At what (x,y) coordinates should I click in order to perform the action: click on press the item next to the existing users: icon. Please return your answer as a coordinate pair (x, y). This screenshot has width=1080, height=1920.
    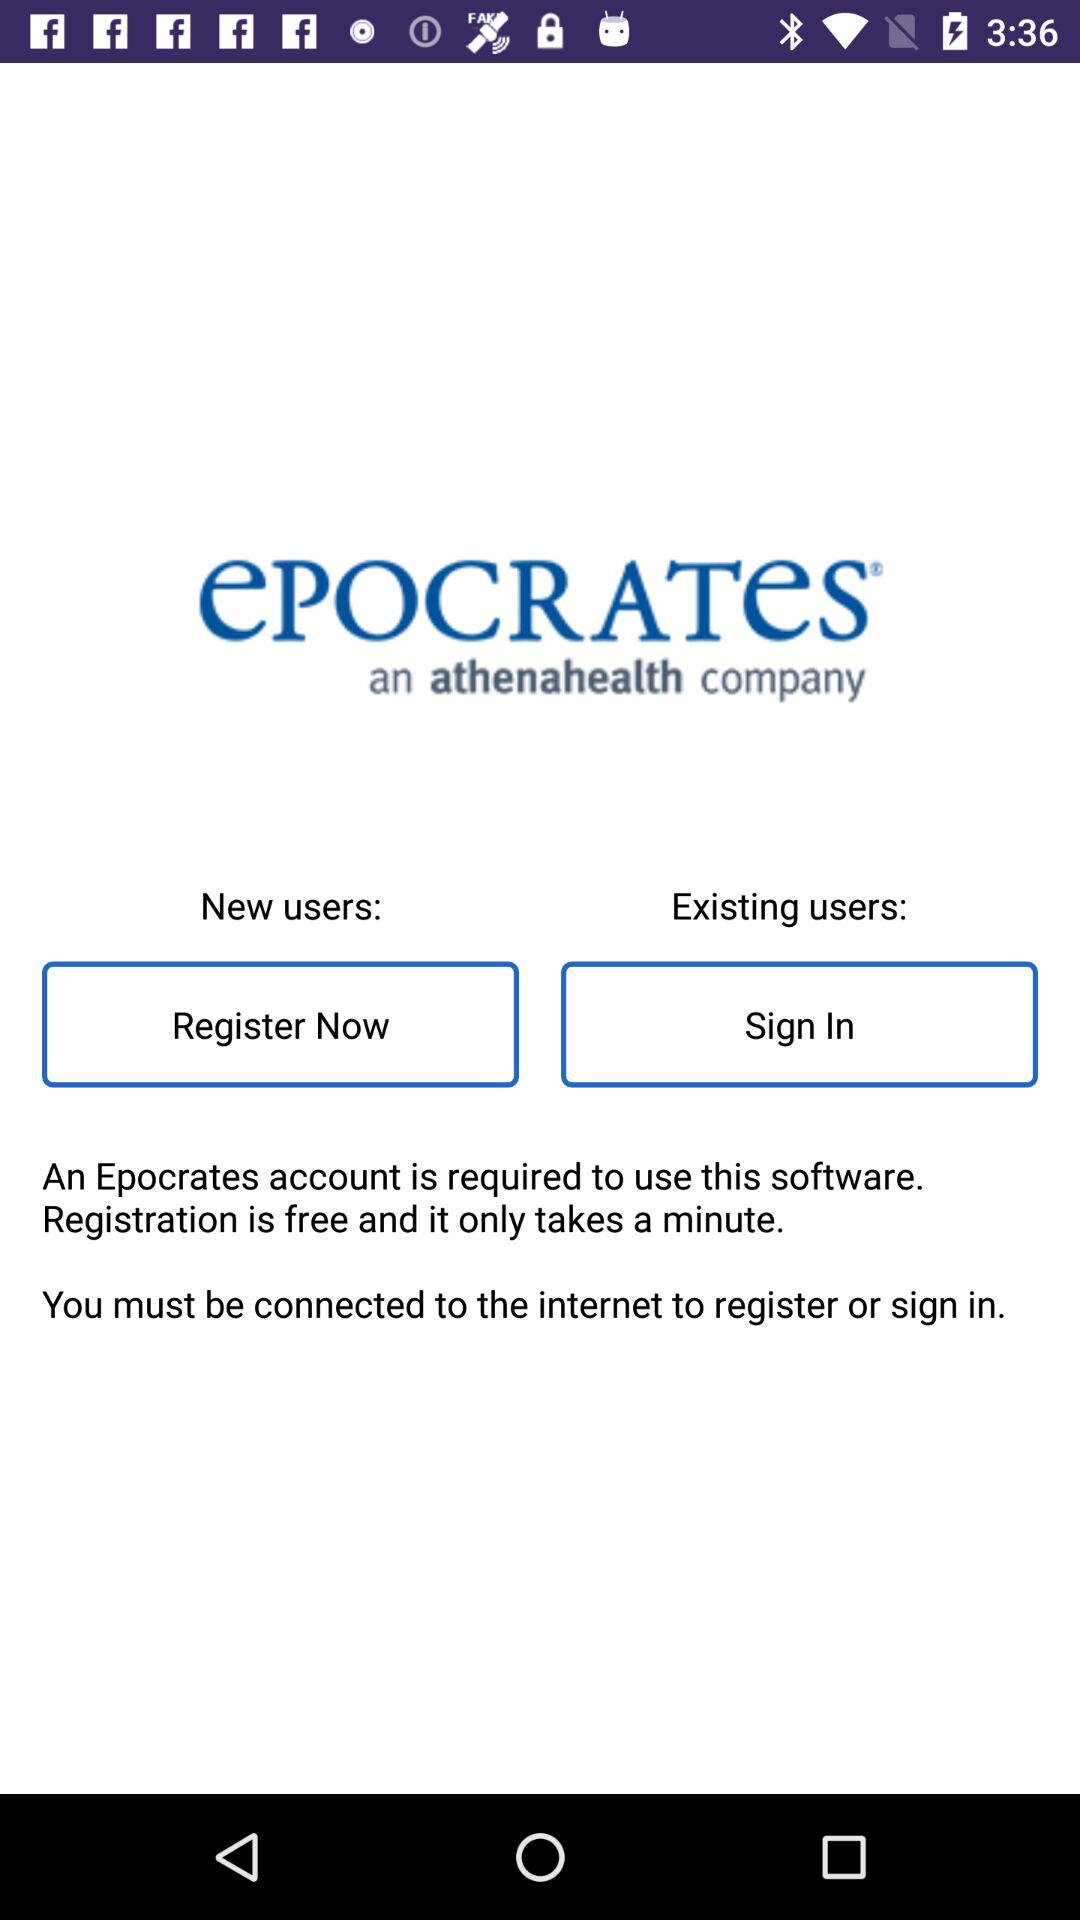
    Looking at the image, I should click on (280, 1024).